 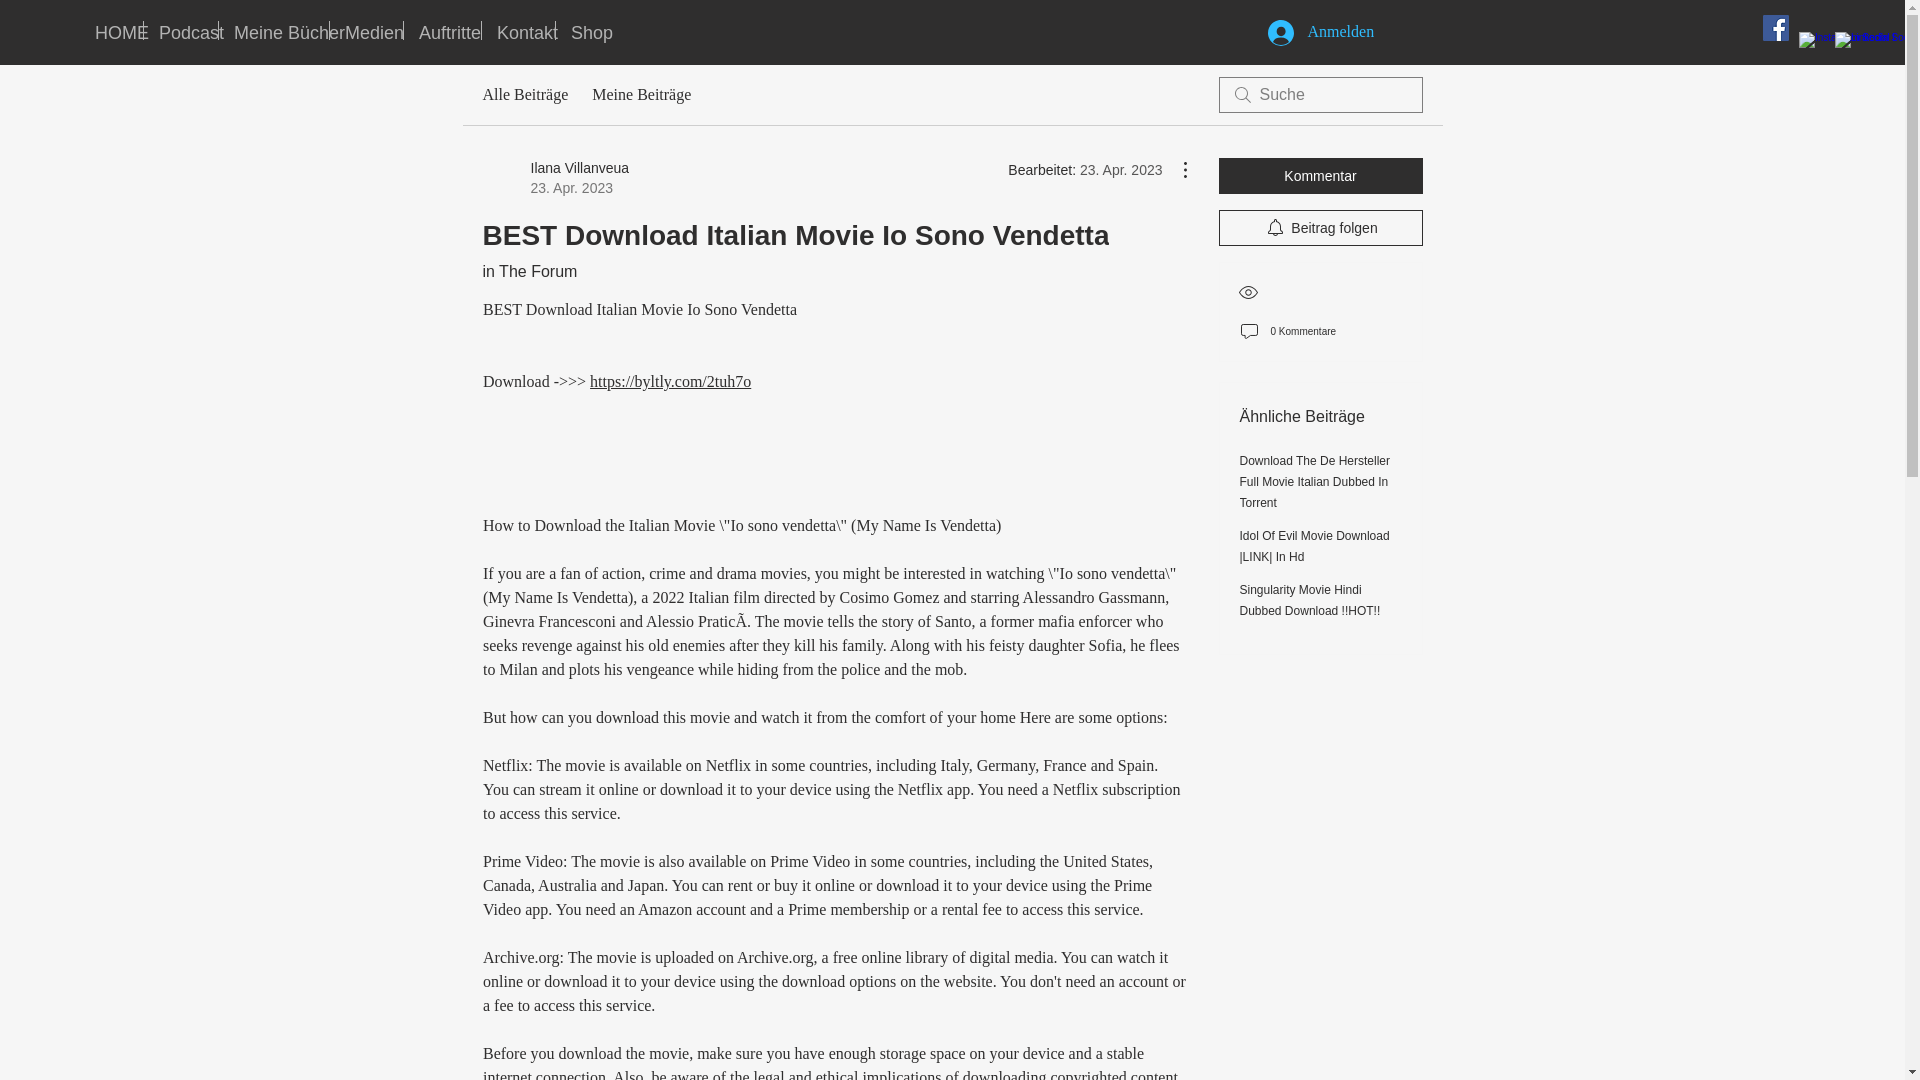 I want to click on Kontakt, so click(x=518, y=30).